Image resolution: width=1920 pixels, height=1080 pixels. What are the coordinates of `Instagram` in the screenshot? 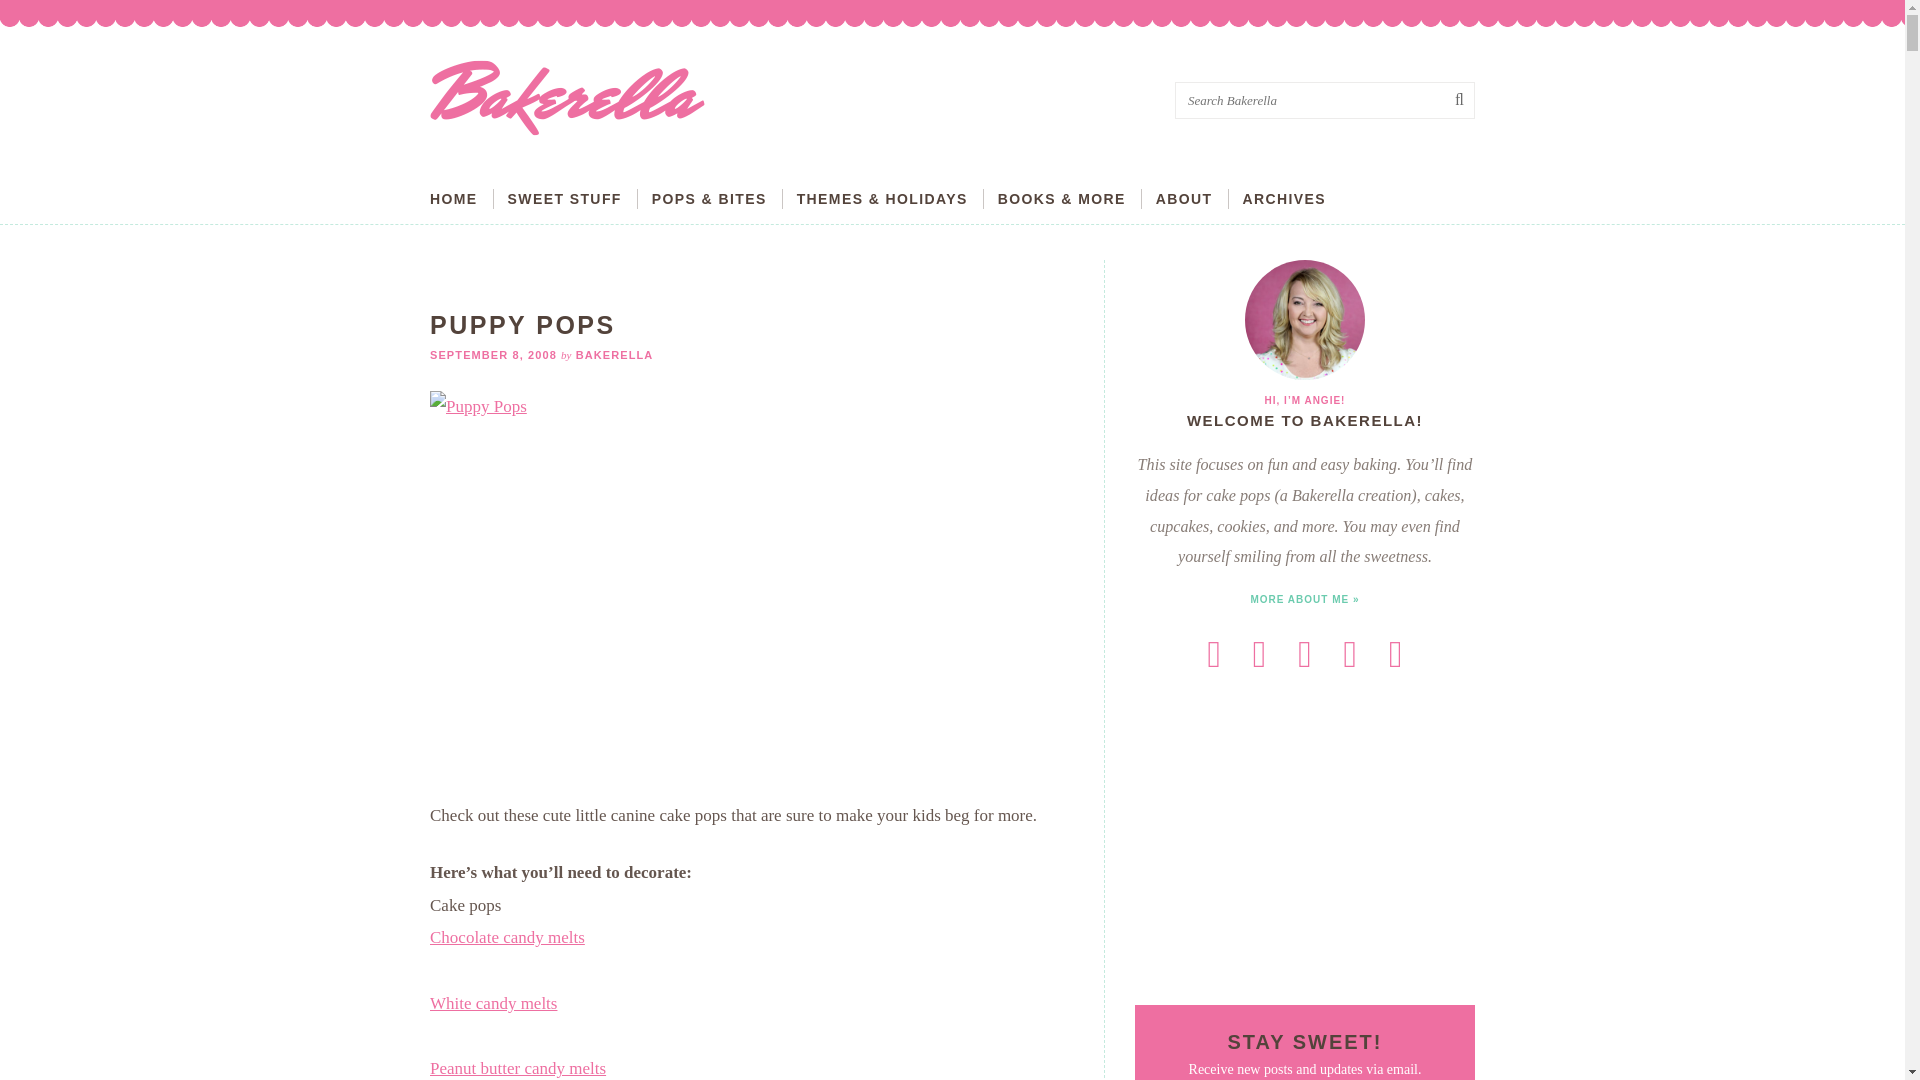 It's located at (1395, 654).